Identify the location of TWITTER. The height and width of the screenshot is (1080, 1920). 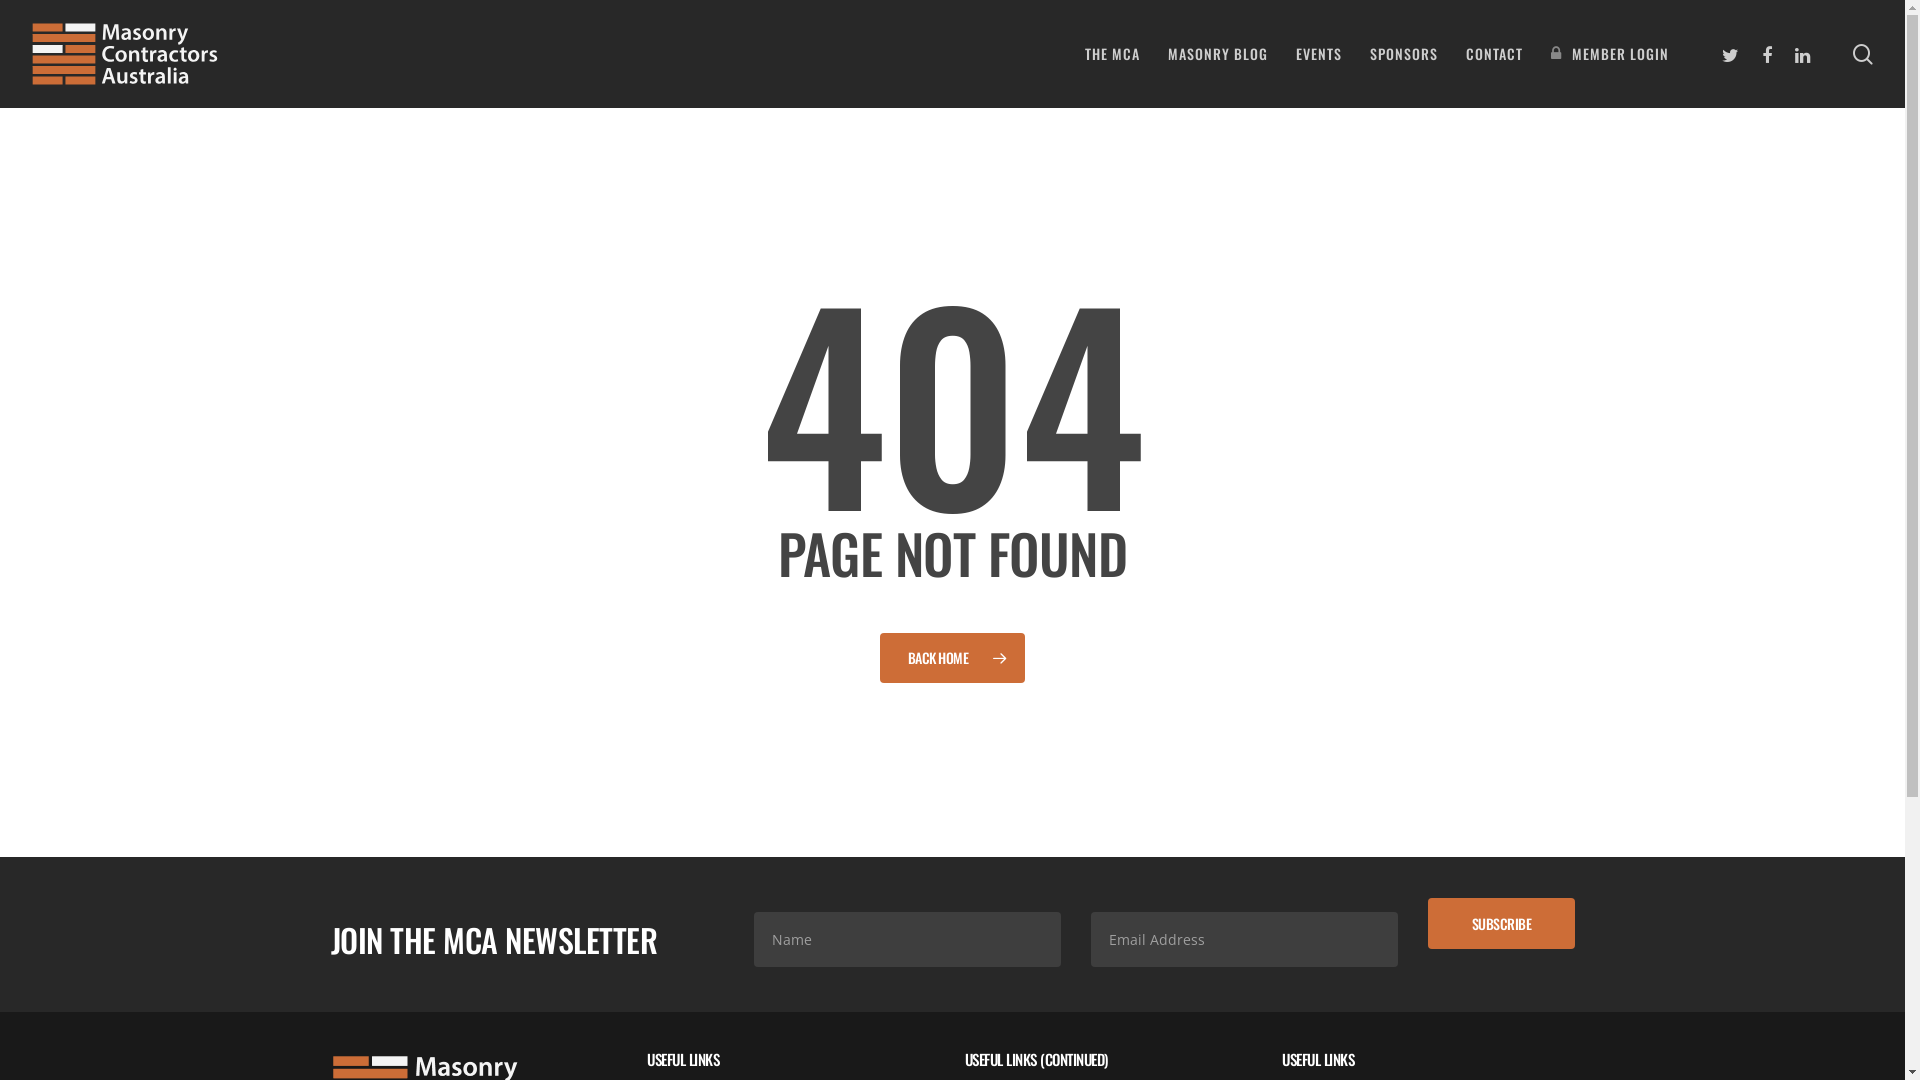
(1731, 54).